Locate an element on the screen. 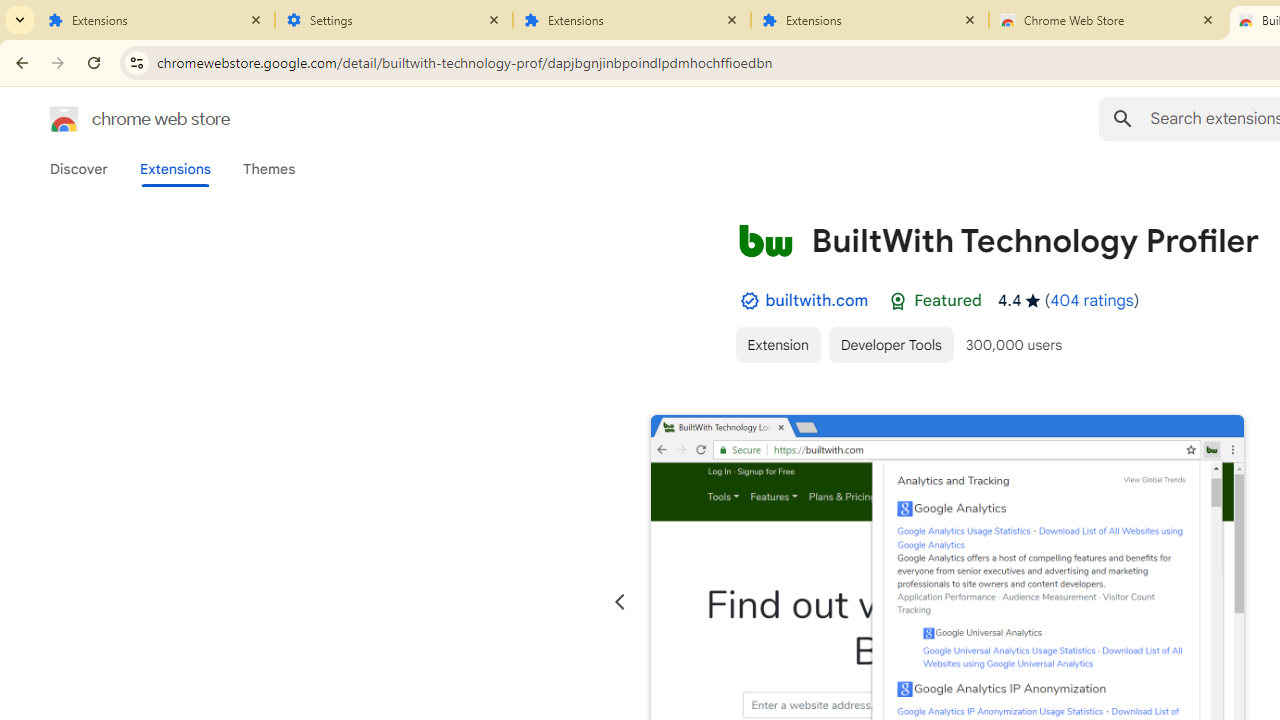 The image size is (1280, 720). Settings is located at coordinates (394, 20).